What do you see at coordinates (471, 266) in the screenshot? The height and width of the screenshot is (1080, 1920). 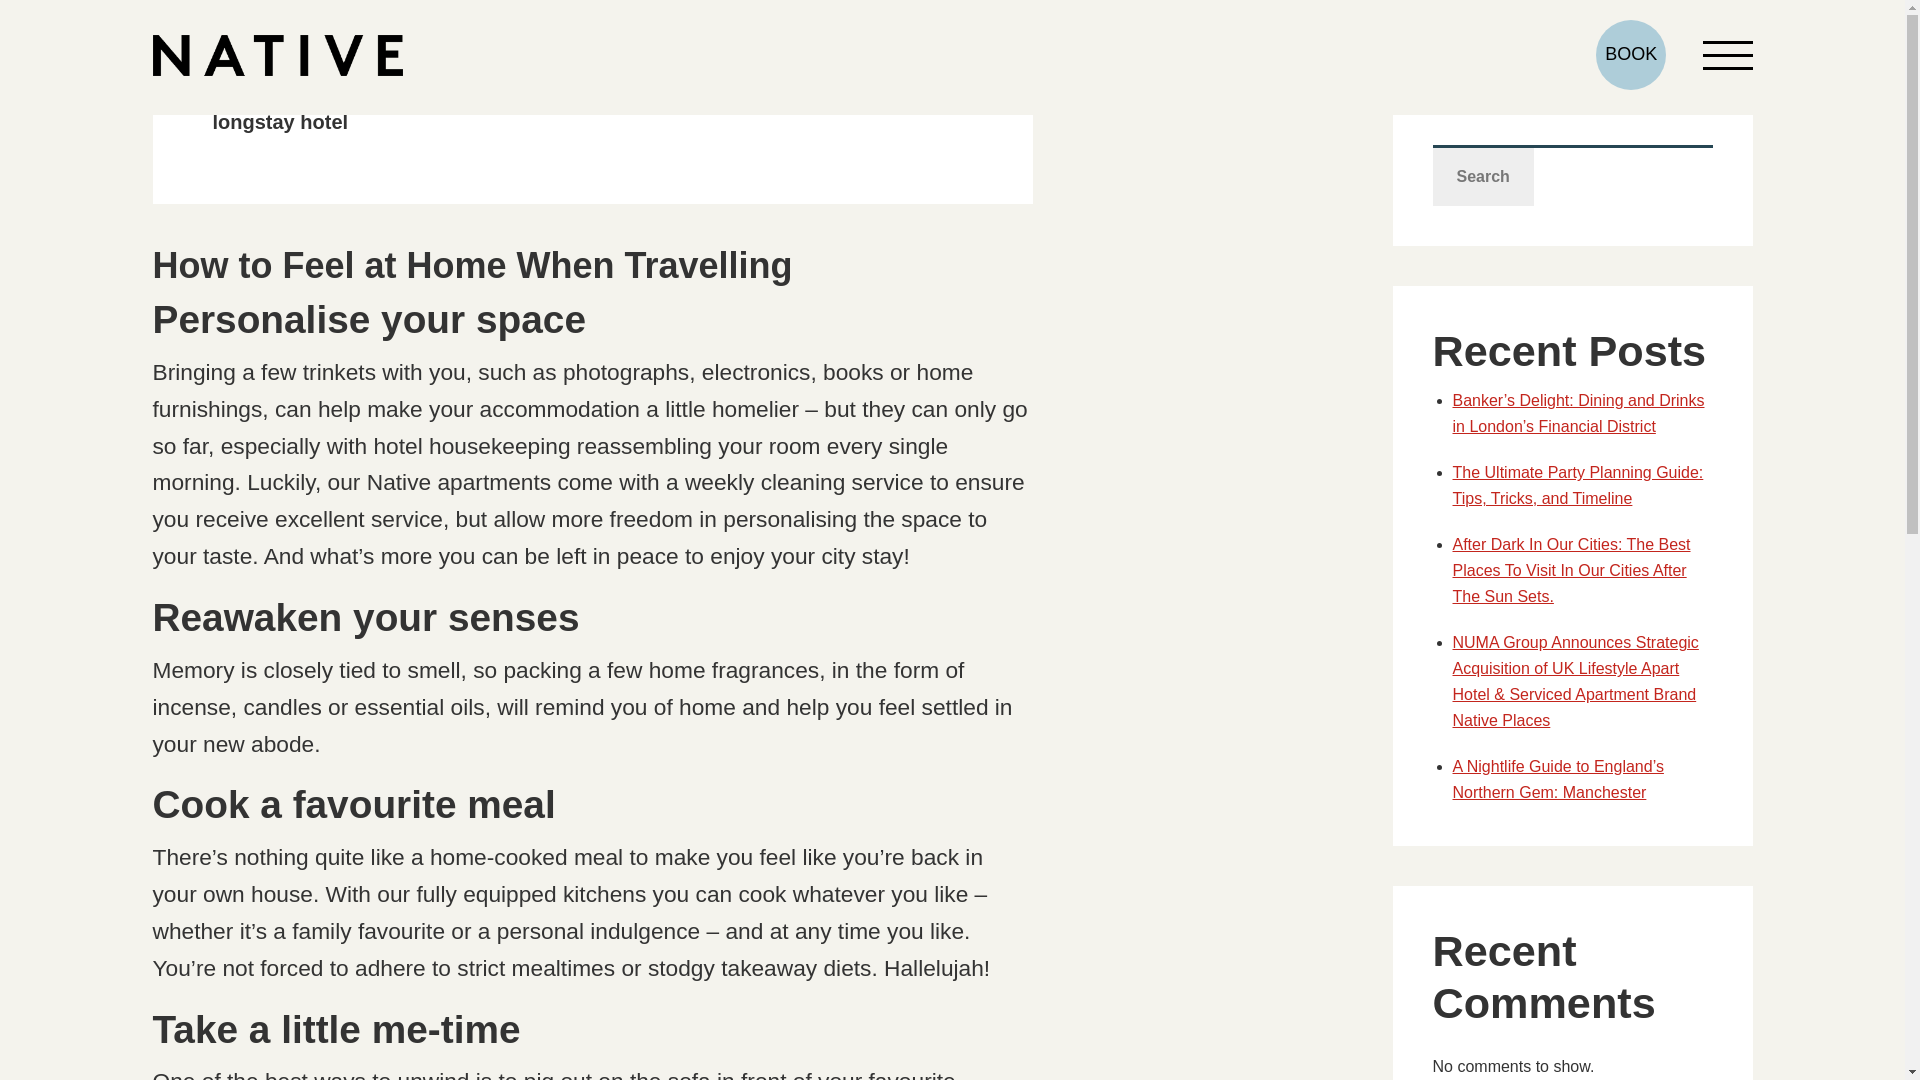 I see `How to Feel at Home When Travelling` at bounding box center [471, 266].